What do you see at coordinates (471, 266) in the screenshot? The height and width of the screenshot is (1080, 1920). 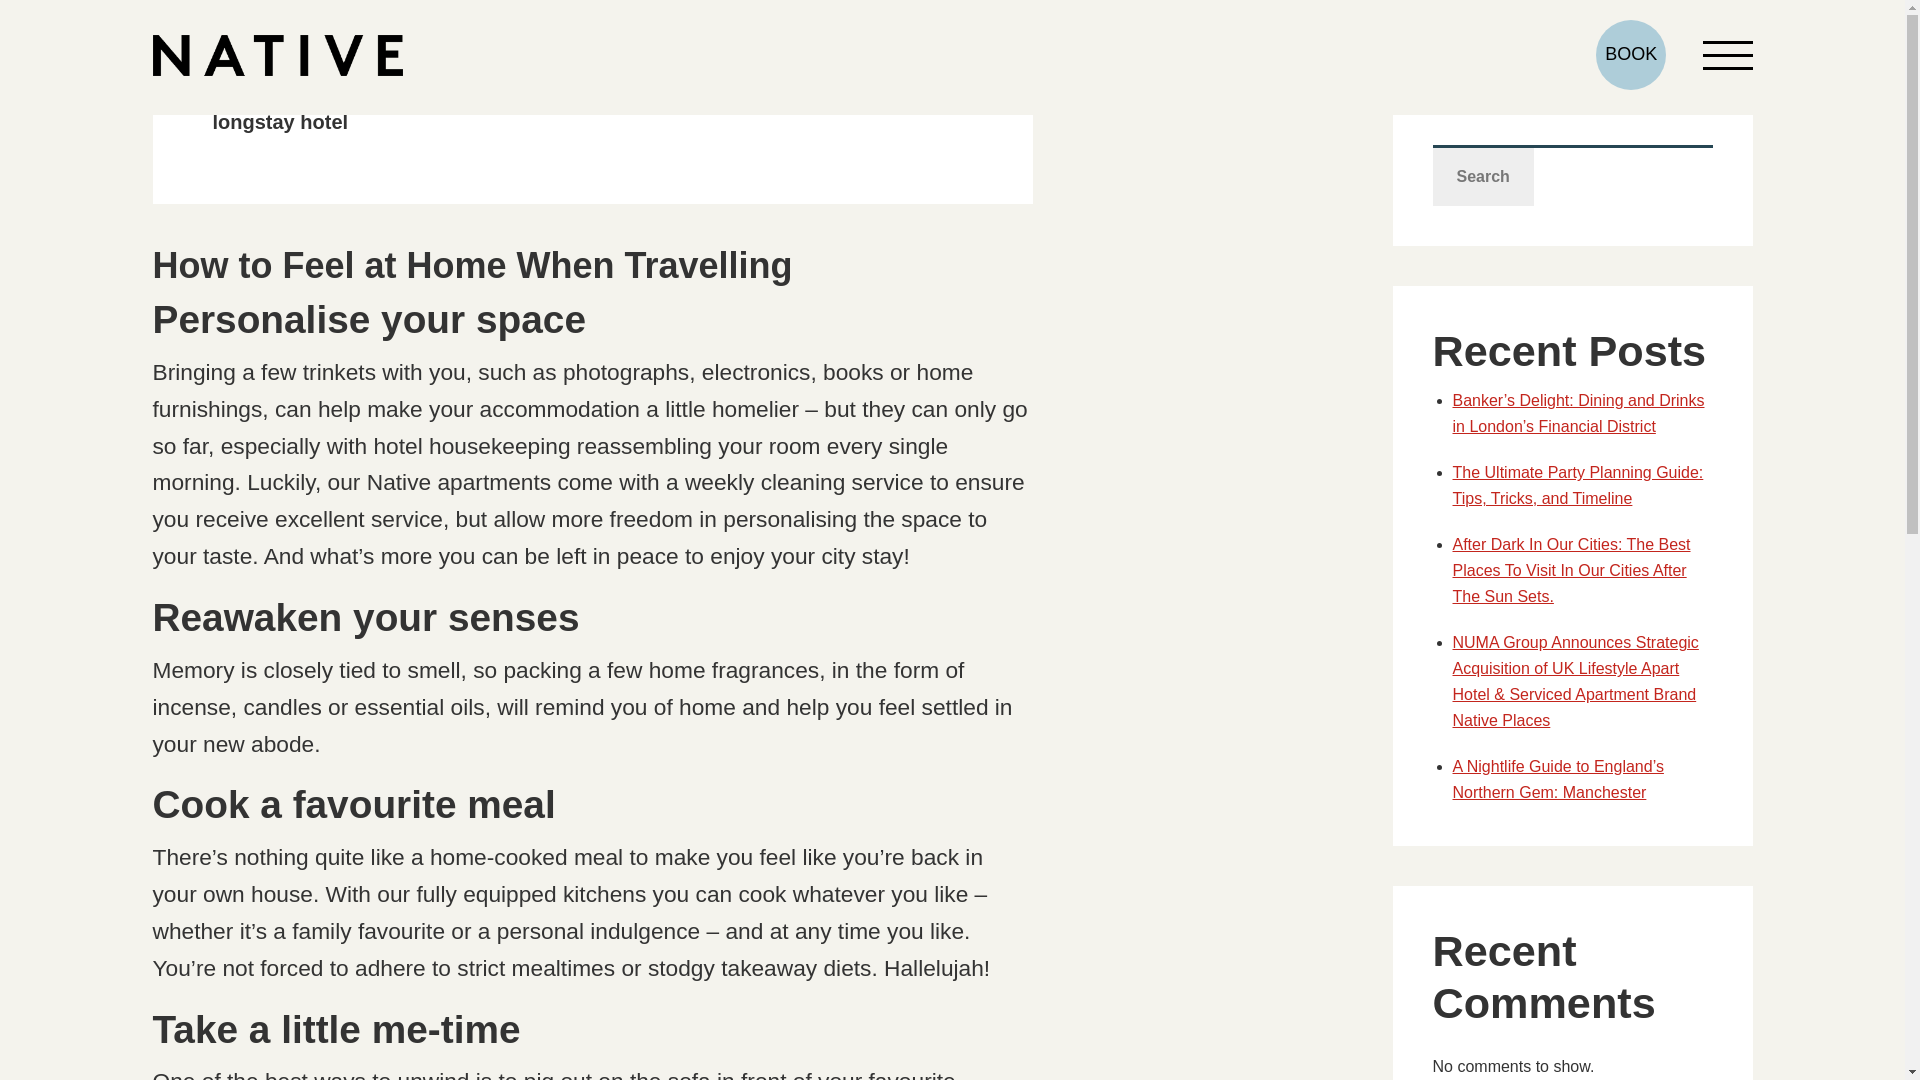 I see `How to Feel at Home When Travelling` at bounding box center [471, 266].